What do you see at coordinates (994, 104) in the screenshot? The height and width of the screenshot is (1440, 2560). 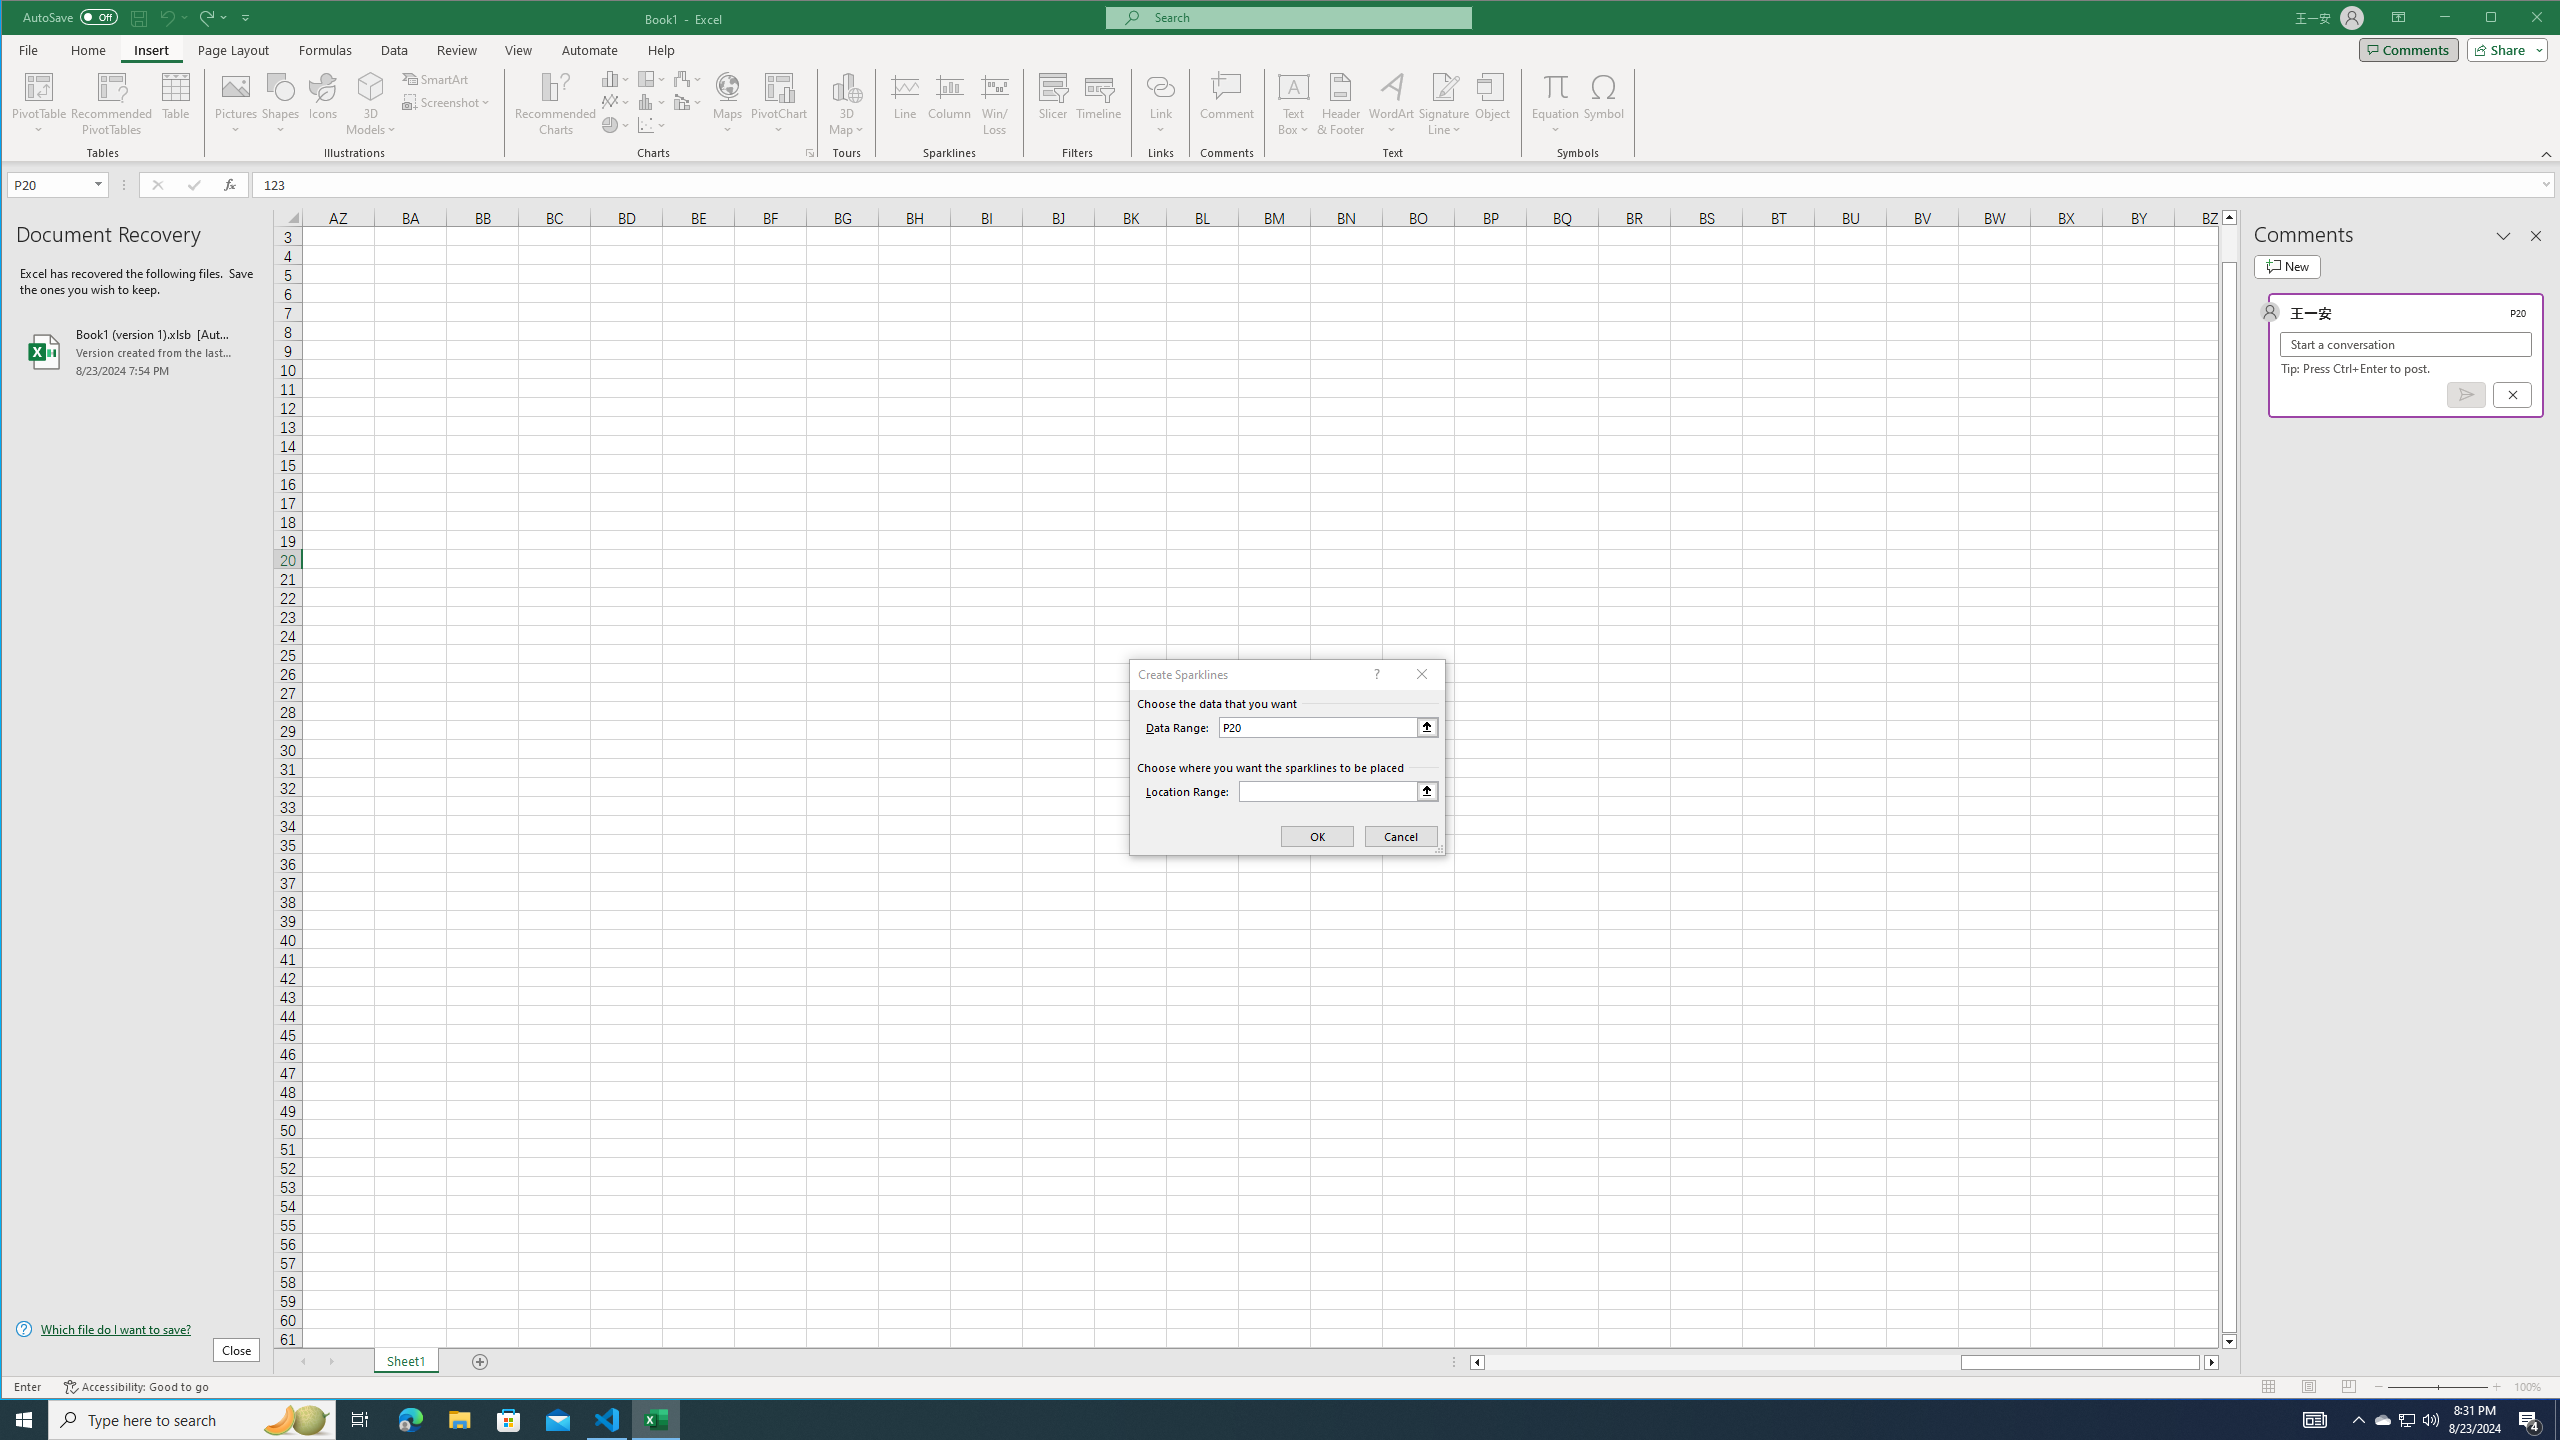 I see `Win/Loss` at bounding box center [994, 104].